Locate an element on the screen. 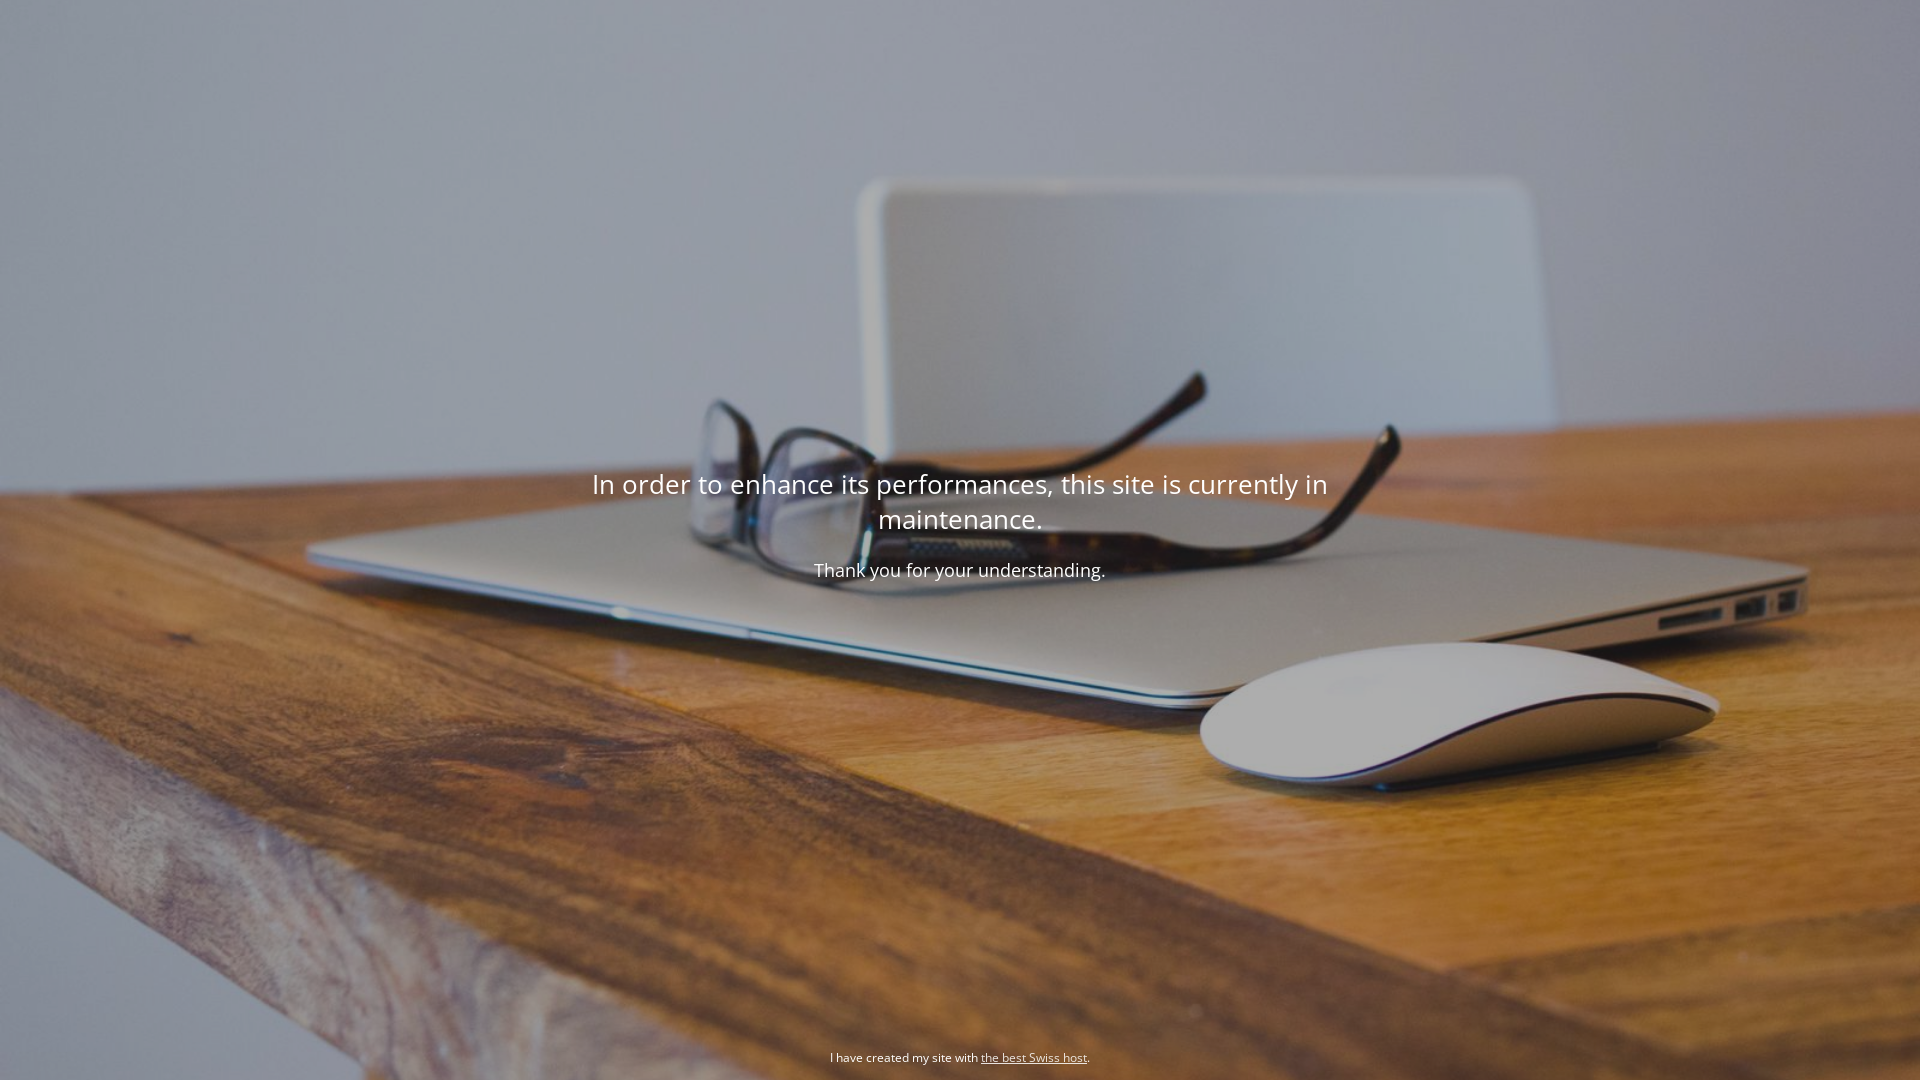  the best Swiss host is located at coordinates (1034, 1058).